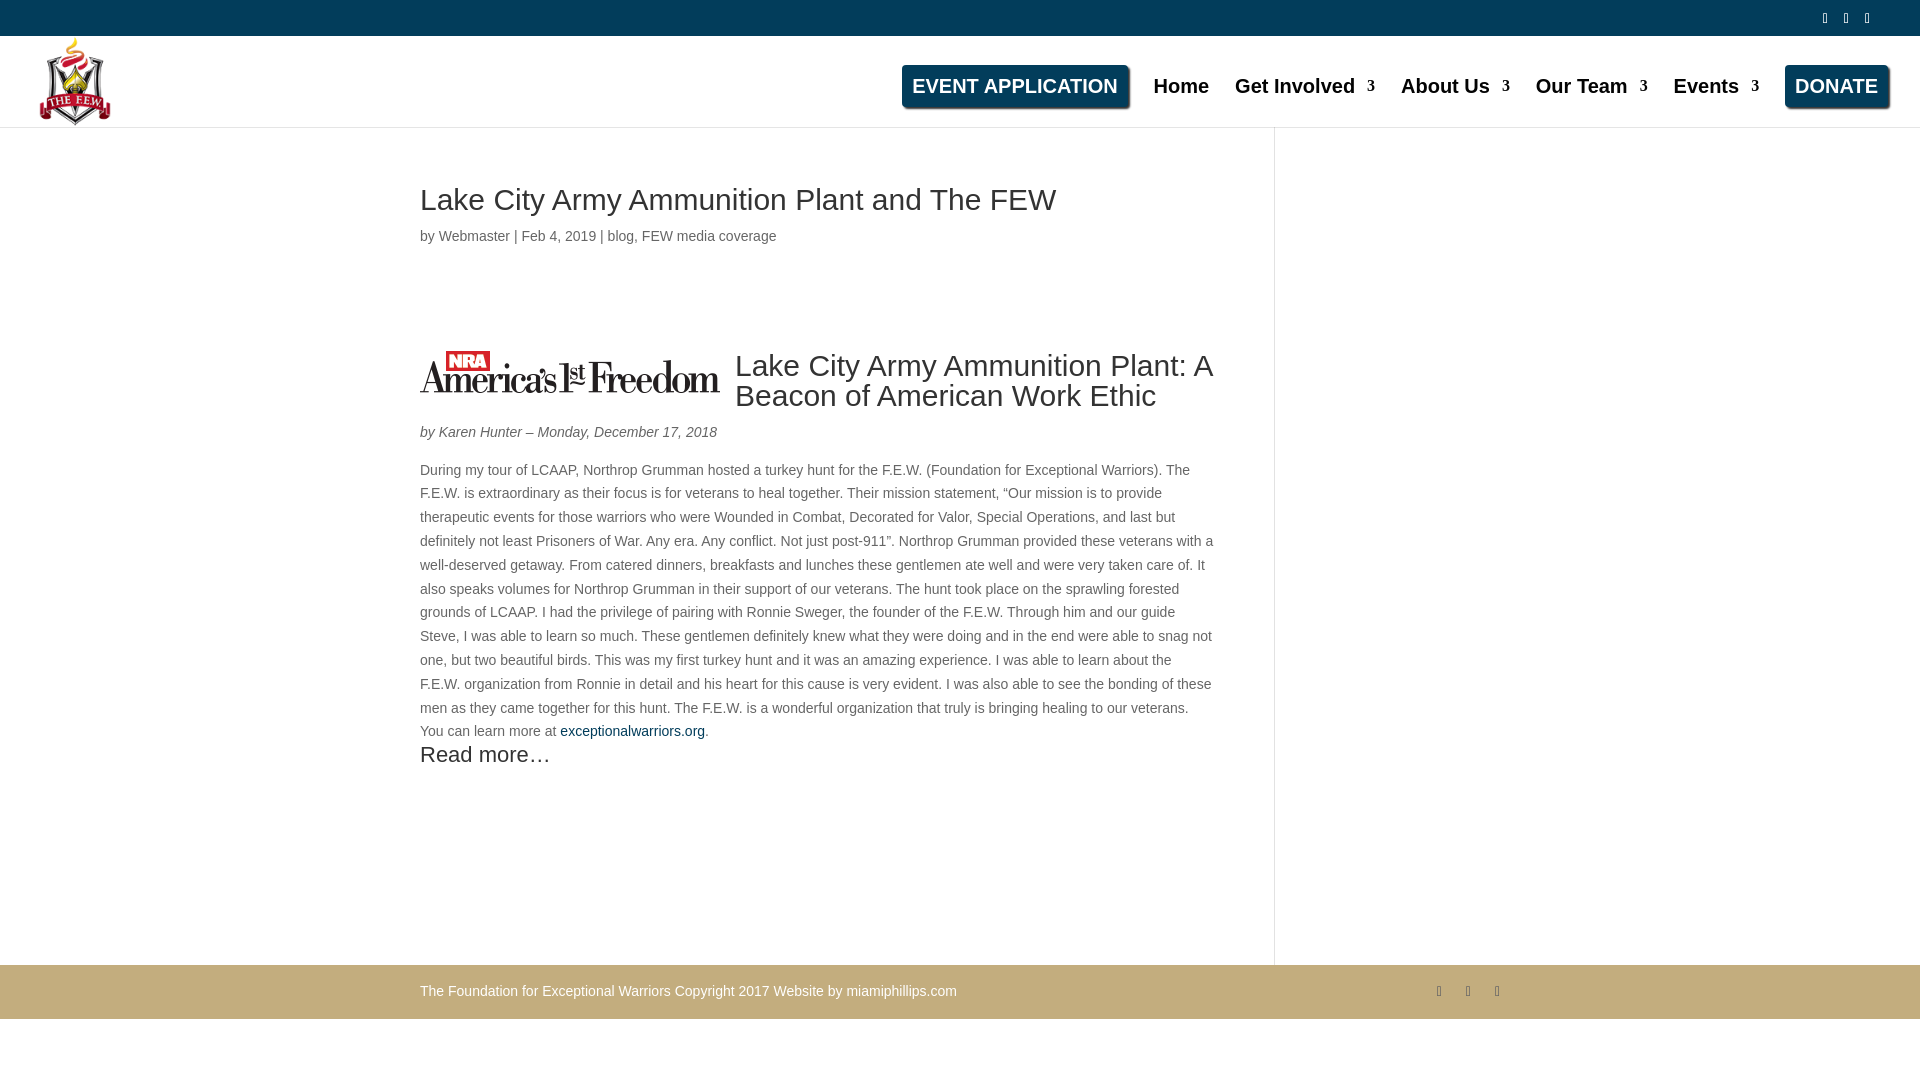  What do you see at coordinates (1717, 98) in the screenshot?
I see `Events` at bounding box center [1717, 98].